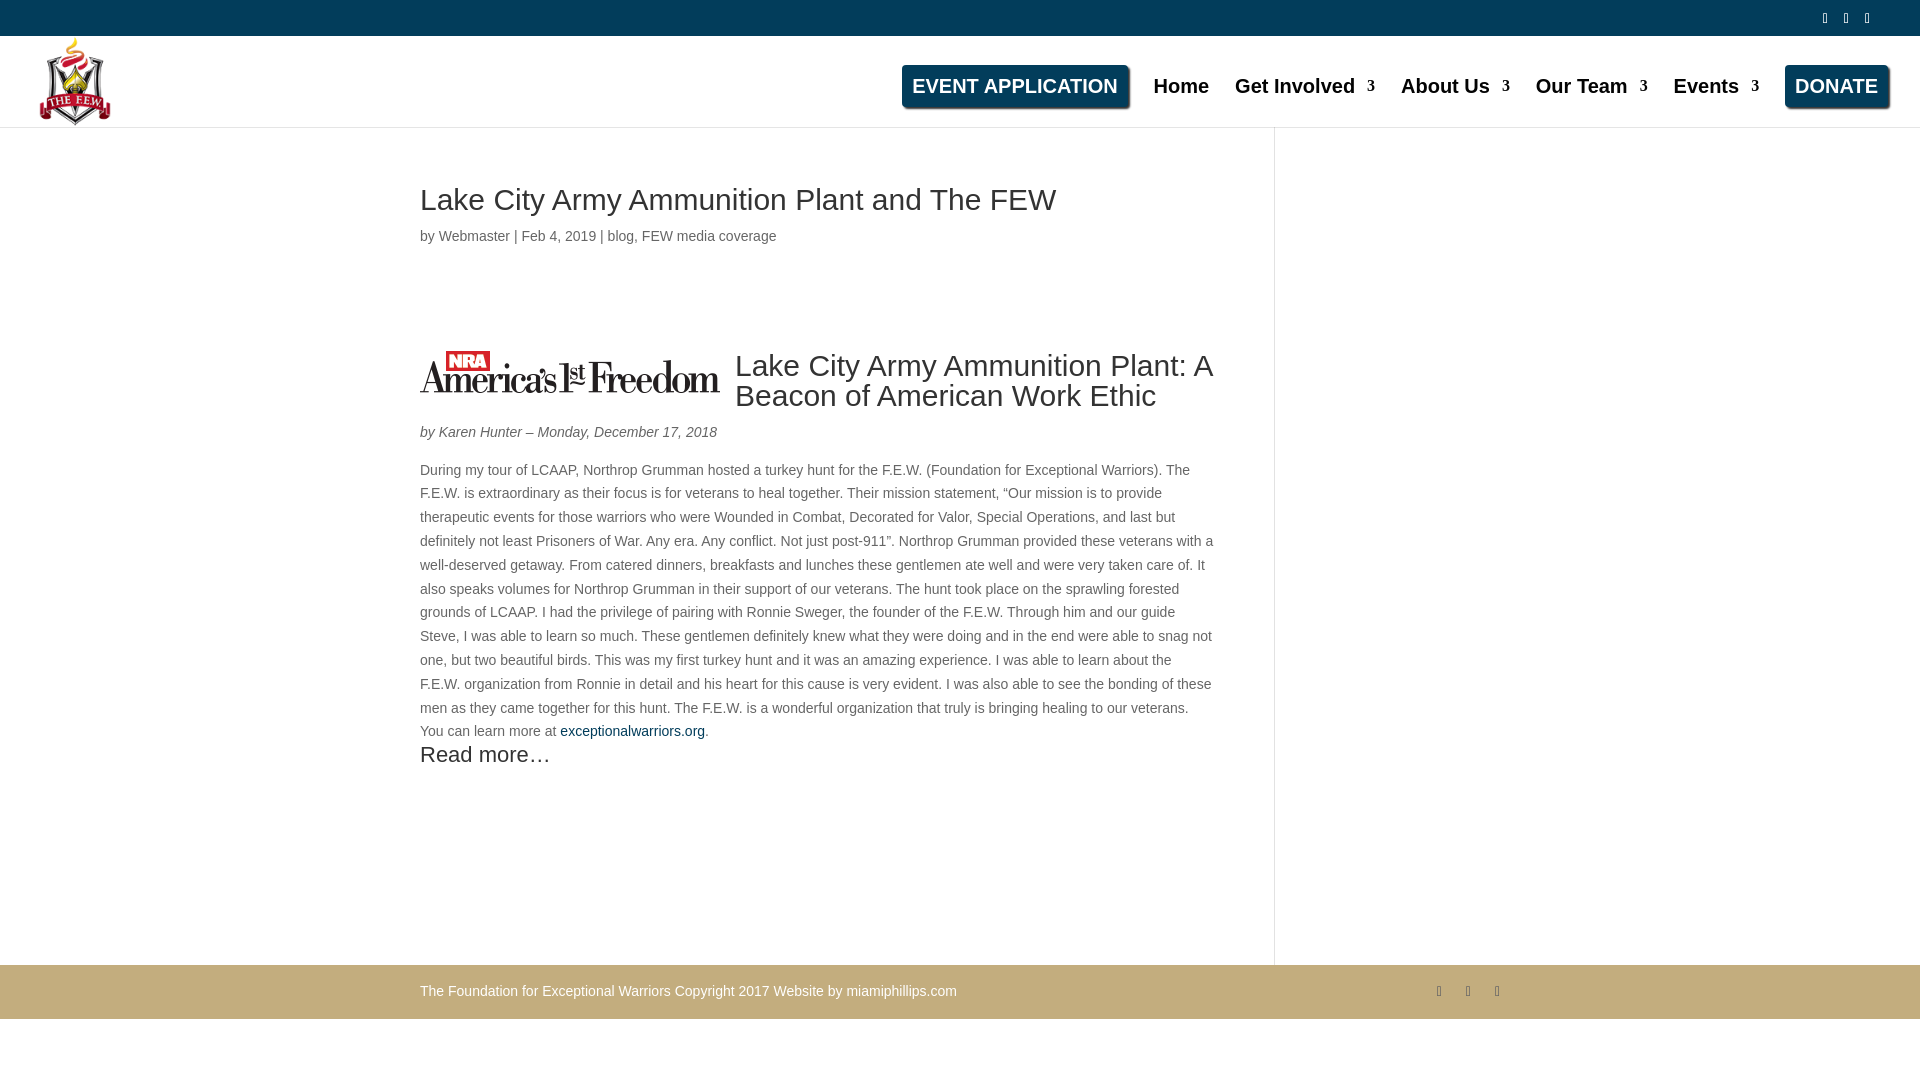  What do you see at coordinates (1717, 98) in the screenshot?
I see `Events` at bounding box center [1717, 98].